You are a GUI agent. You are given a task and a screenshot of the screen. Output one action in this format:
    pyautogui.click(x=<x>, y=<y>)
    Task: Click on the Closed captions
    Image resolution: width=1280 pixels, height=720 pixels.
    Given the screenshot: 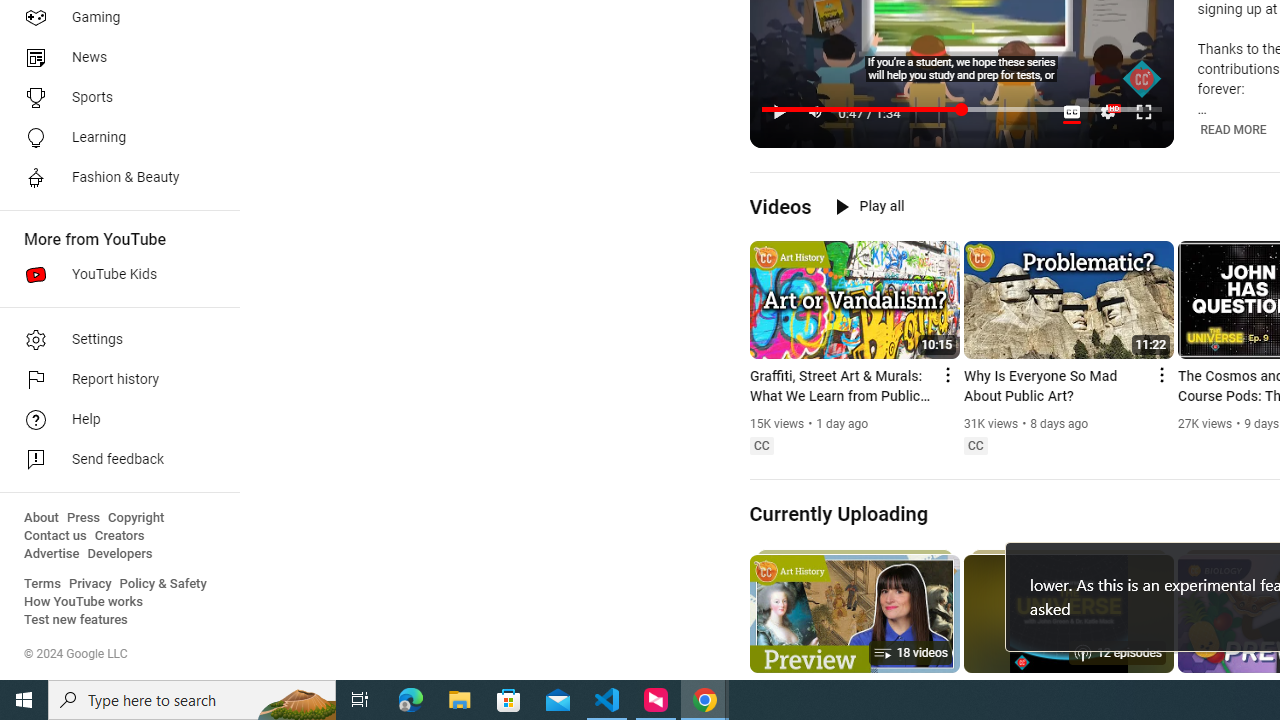 What is the action you would take?
    pyautogui.click(x=975, y=446)
    